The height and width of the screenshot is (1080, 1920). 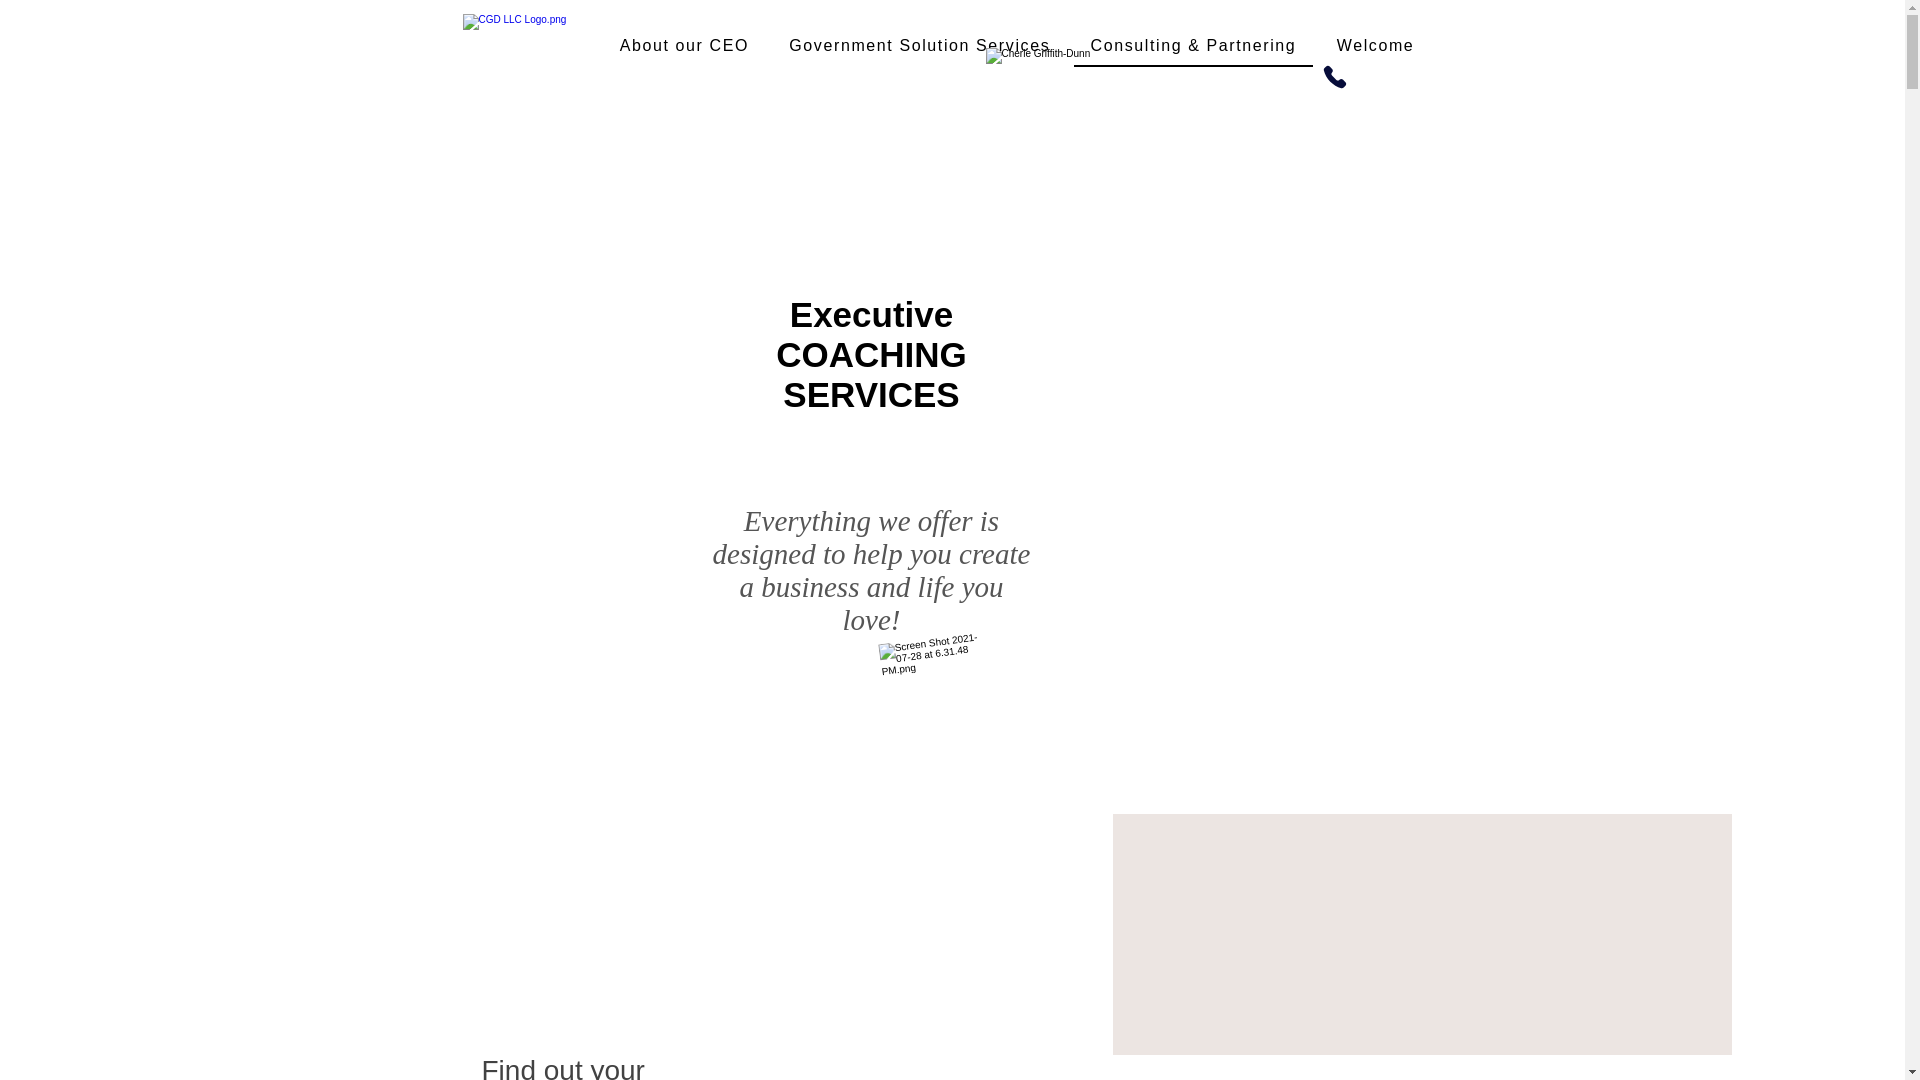 I want to click on About our CEO, so click(x=685, y=46).